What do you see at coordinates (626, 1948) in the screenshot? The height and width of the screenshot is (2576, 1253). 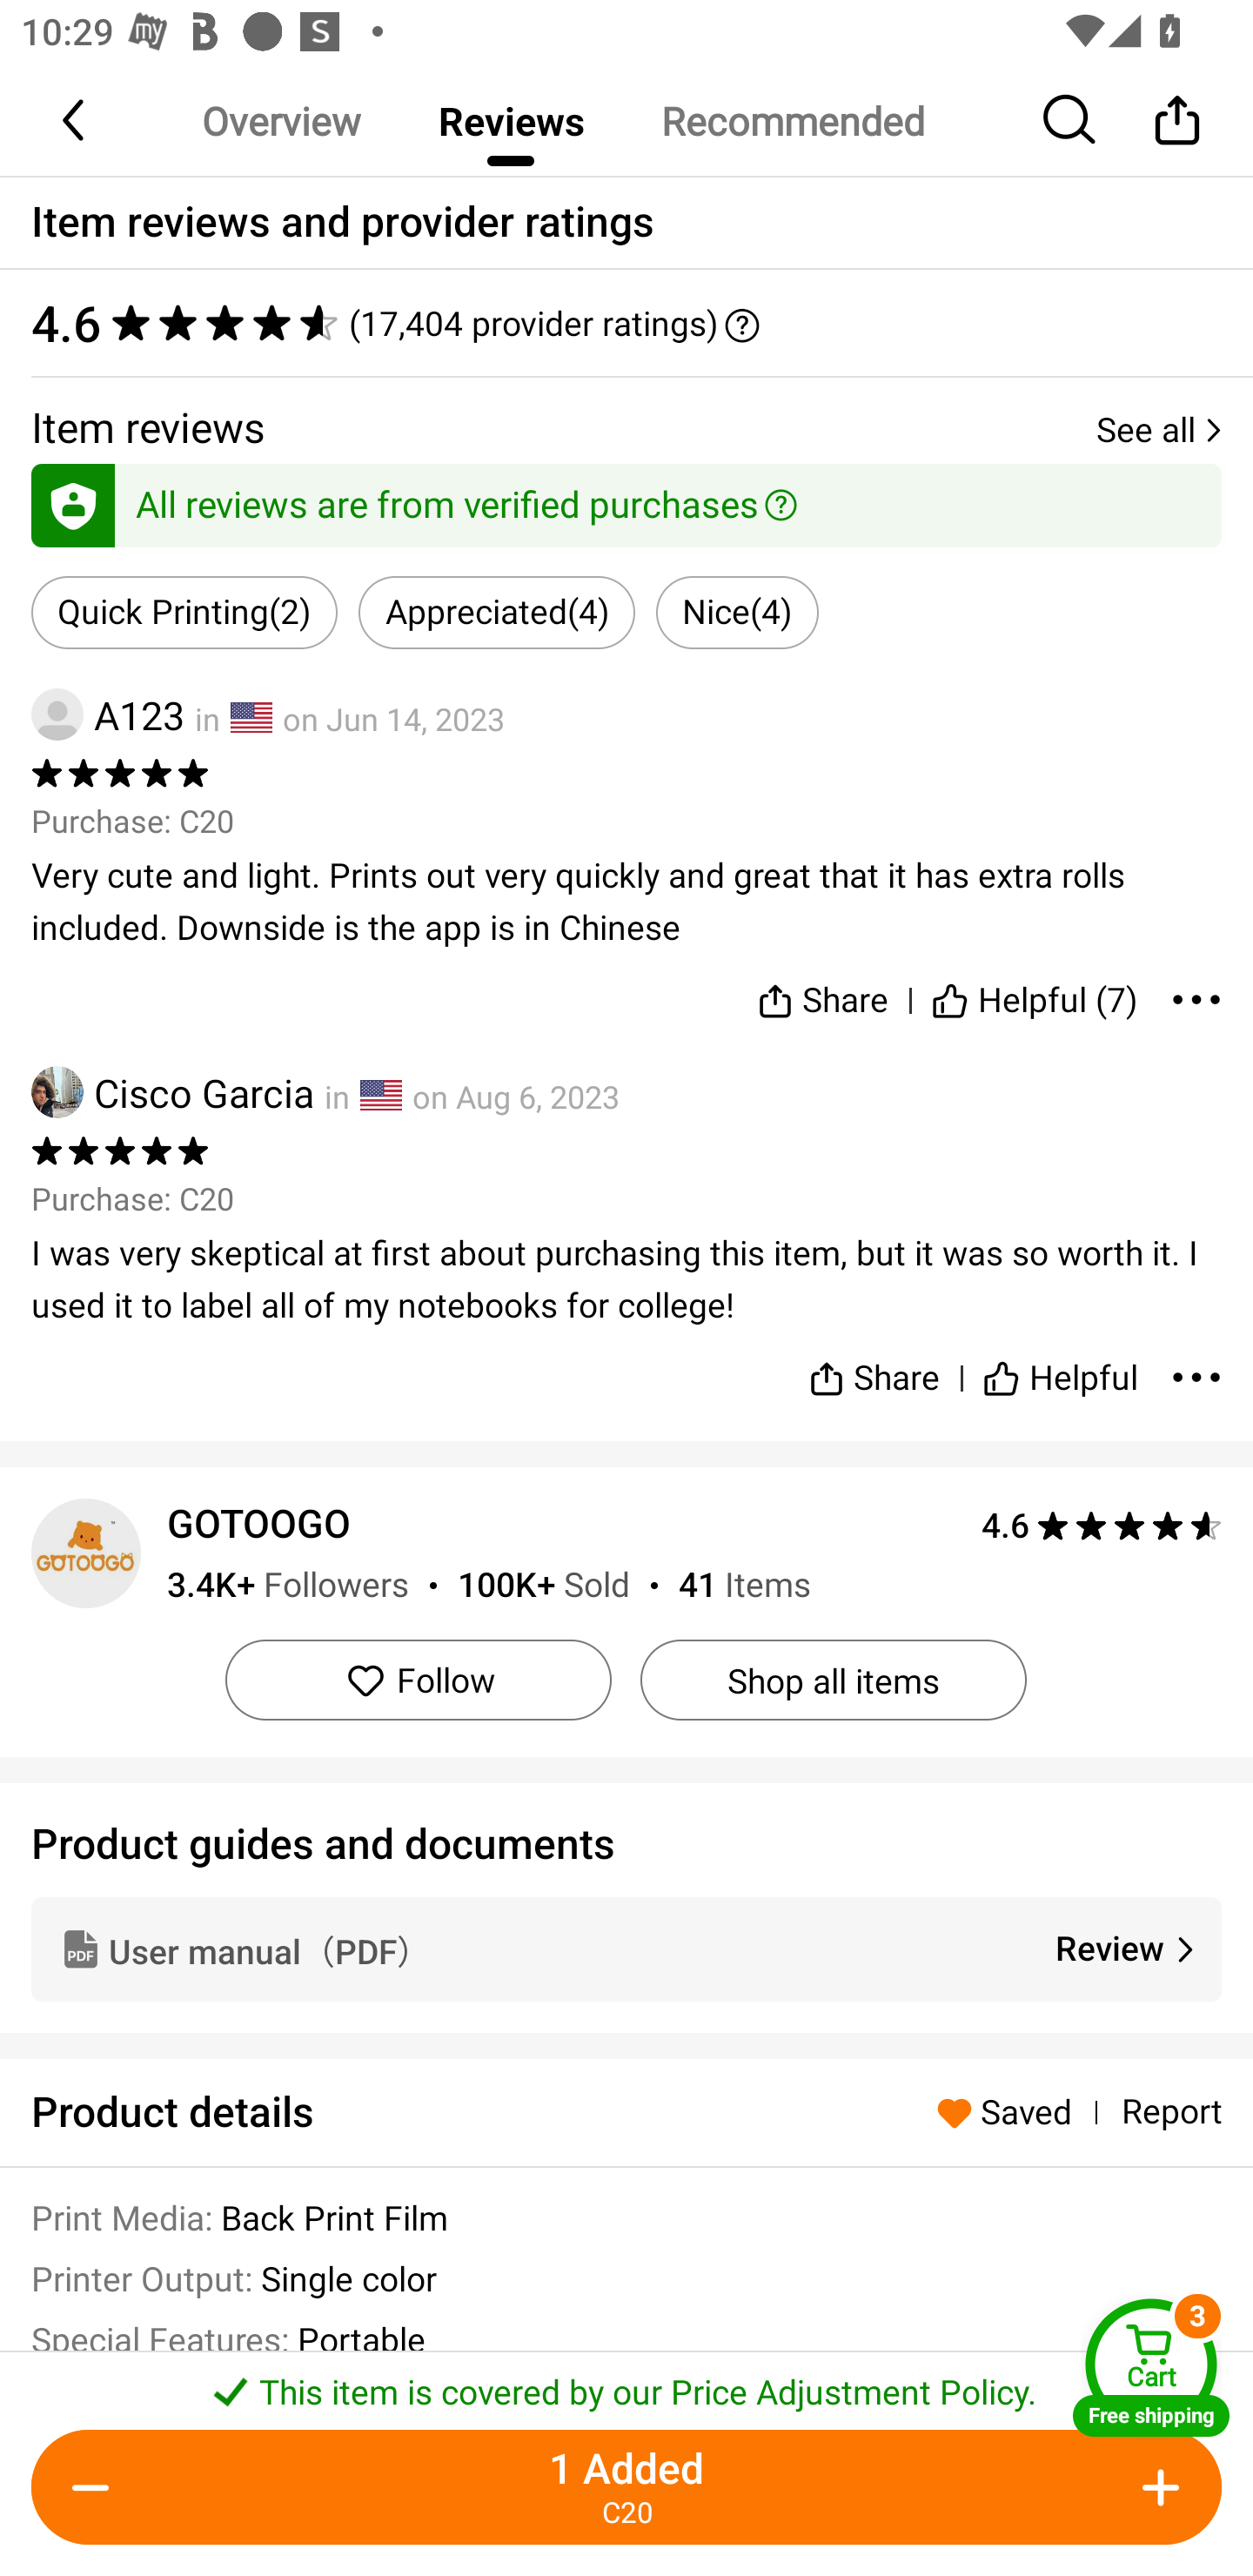 I see `User manual（PDF） Review` at bounding box center [626, 1948].